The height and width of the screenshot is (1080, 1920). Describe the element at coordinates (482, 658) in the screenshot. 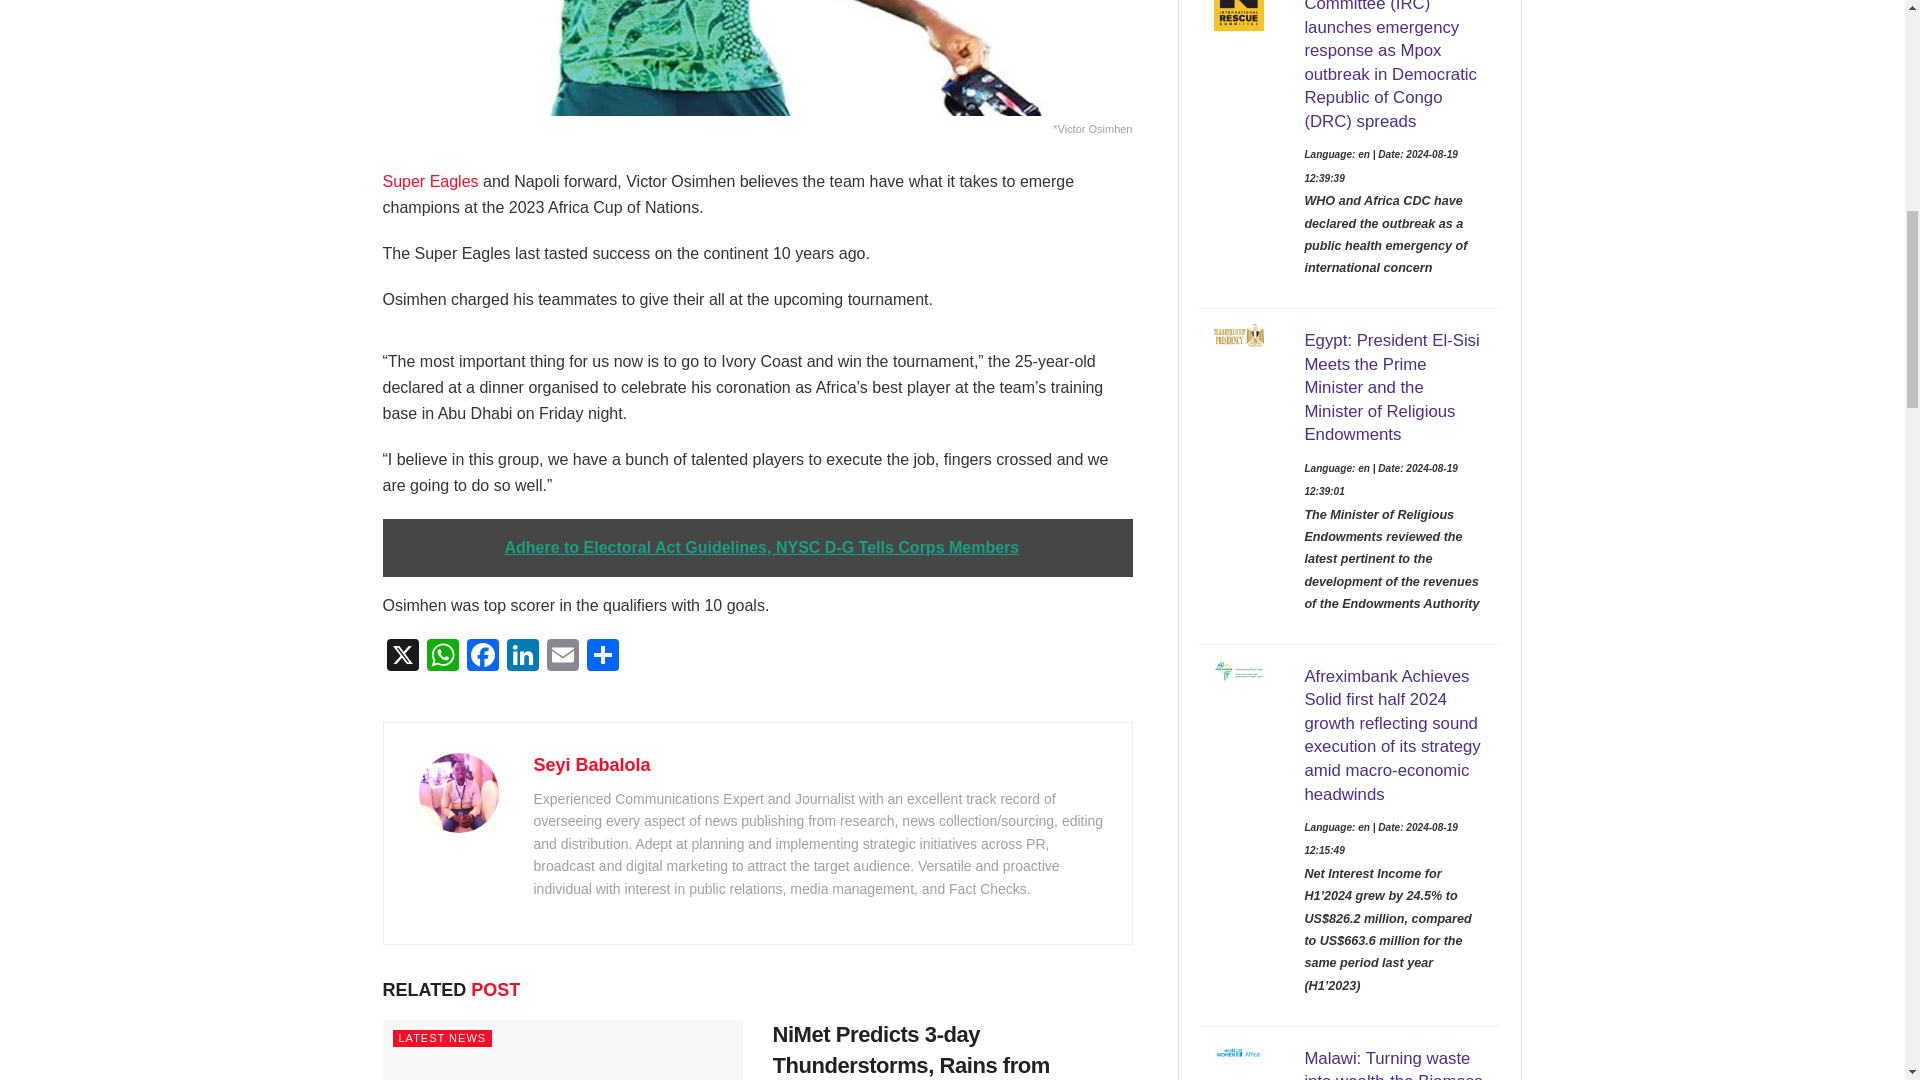

I see `Facebook` at that location.